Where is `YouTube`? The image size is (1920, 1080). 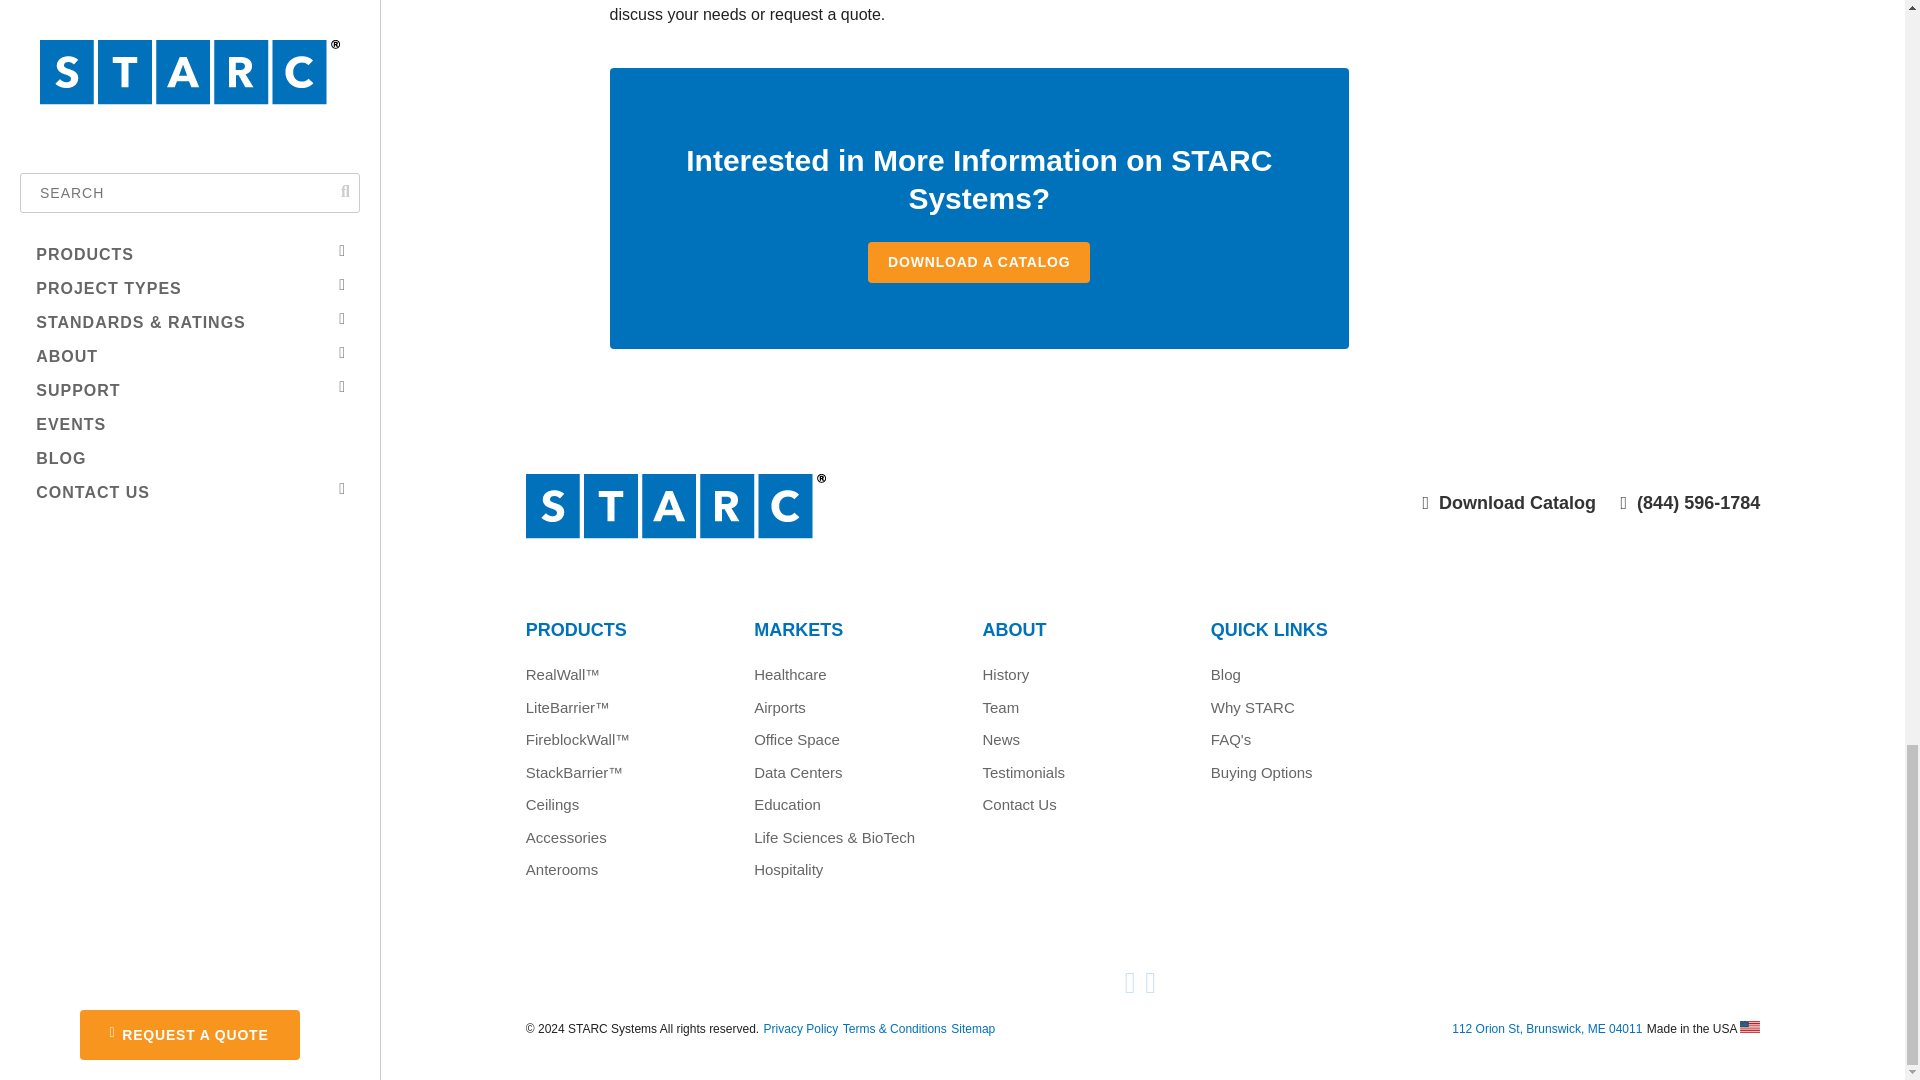
YouTube is located at coordinates (1132, 988).